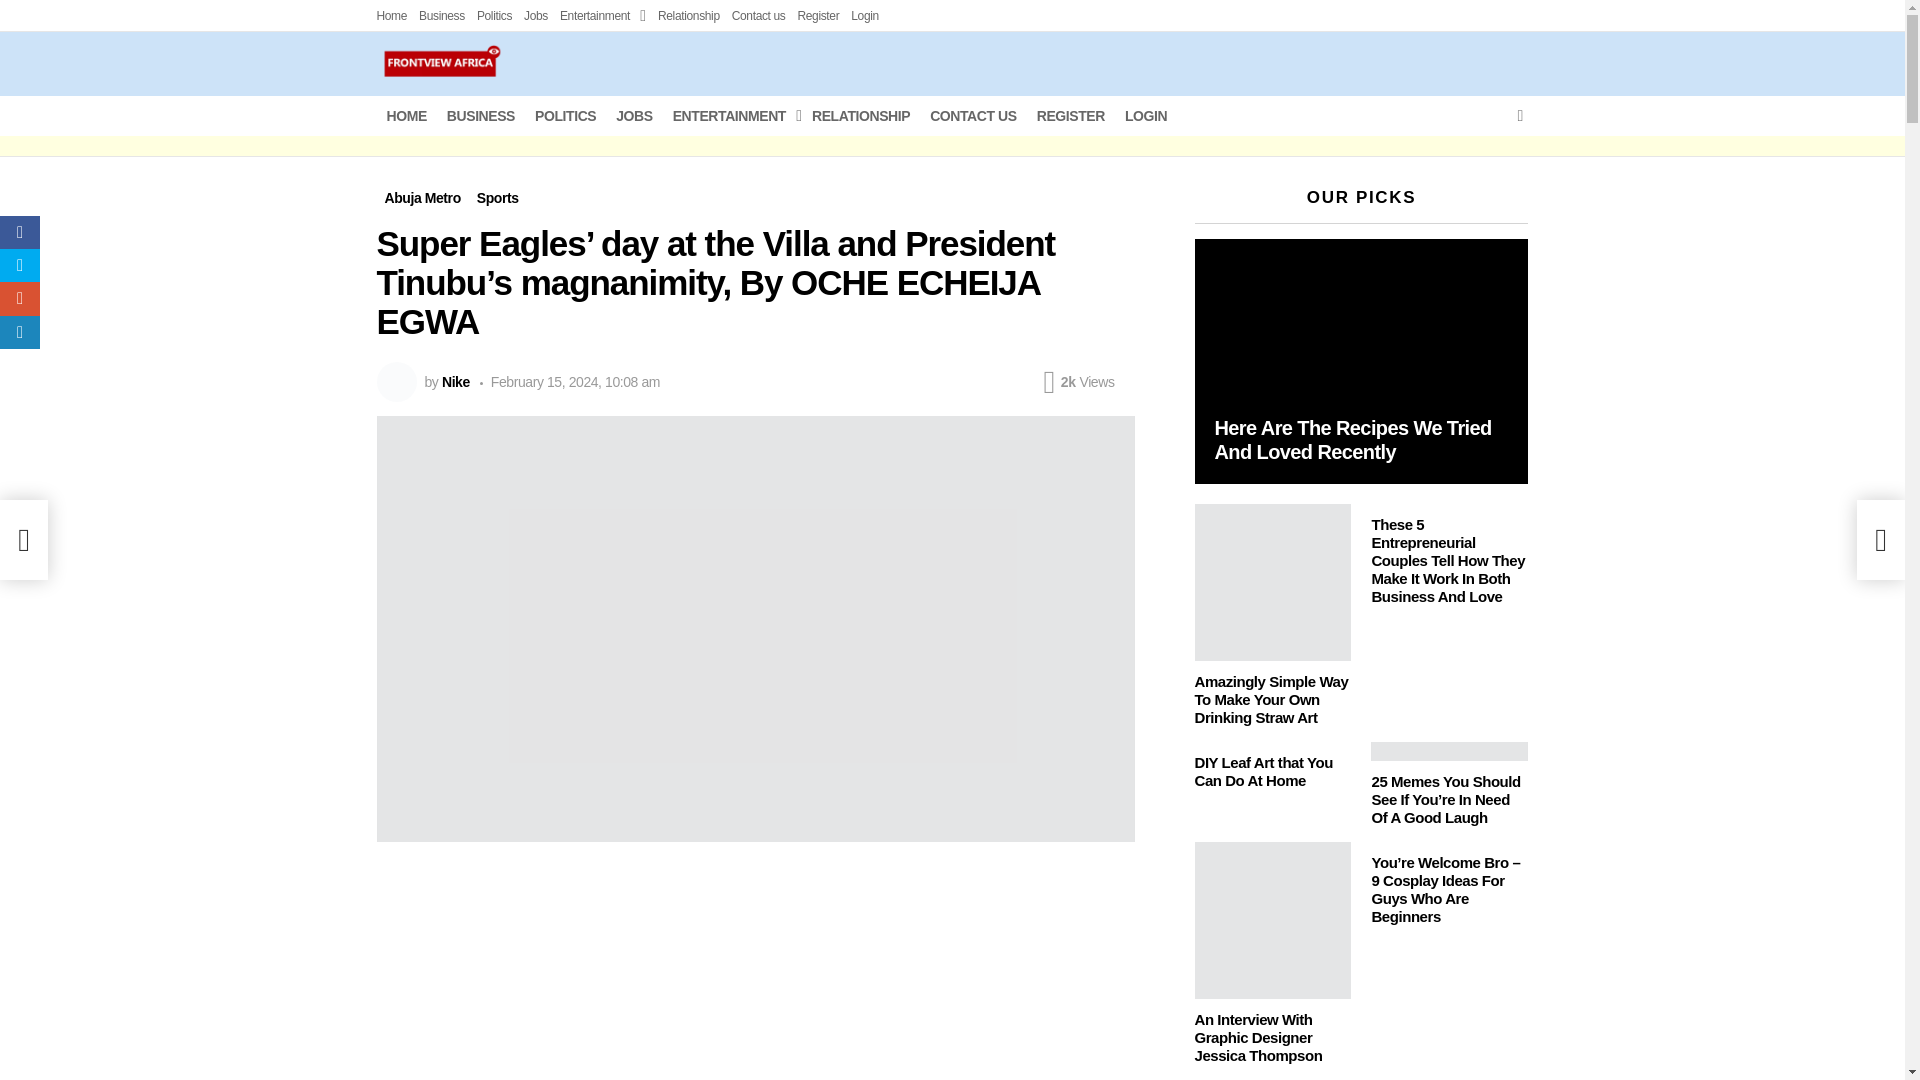 The height and width of the screenshot is (1080, 1920). What do you see at coordinates (602, 16) in the screenshot?
I see `Entertainment` at bounding box center [602, 16].